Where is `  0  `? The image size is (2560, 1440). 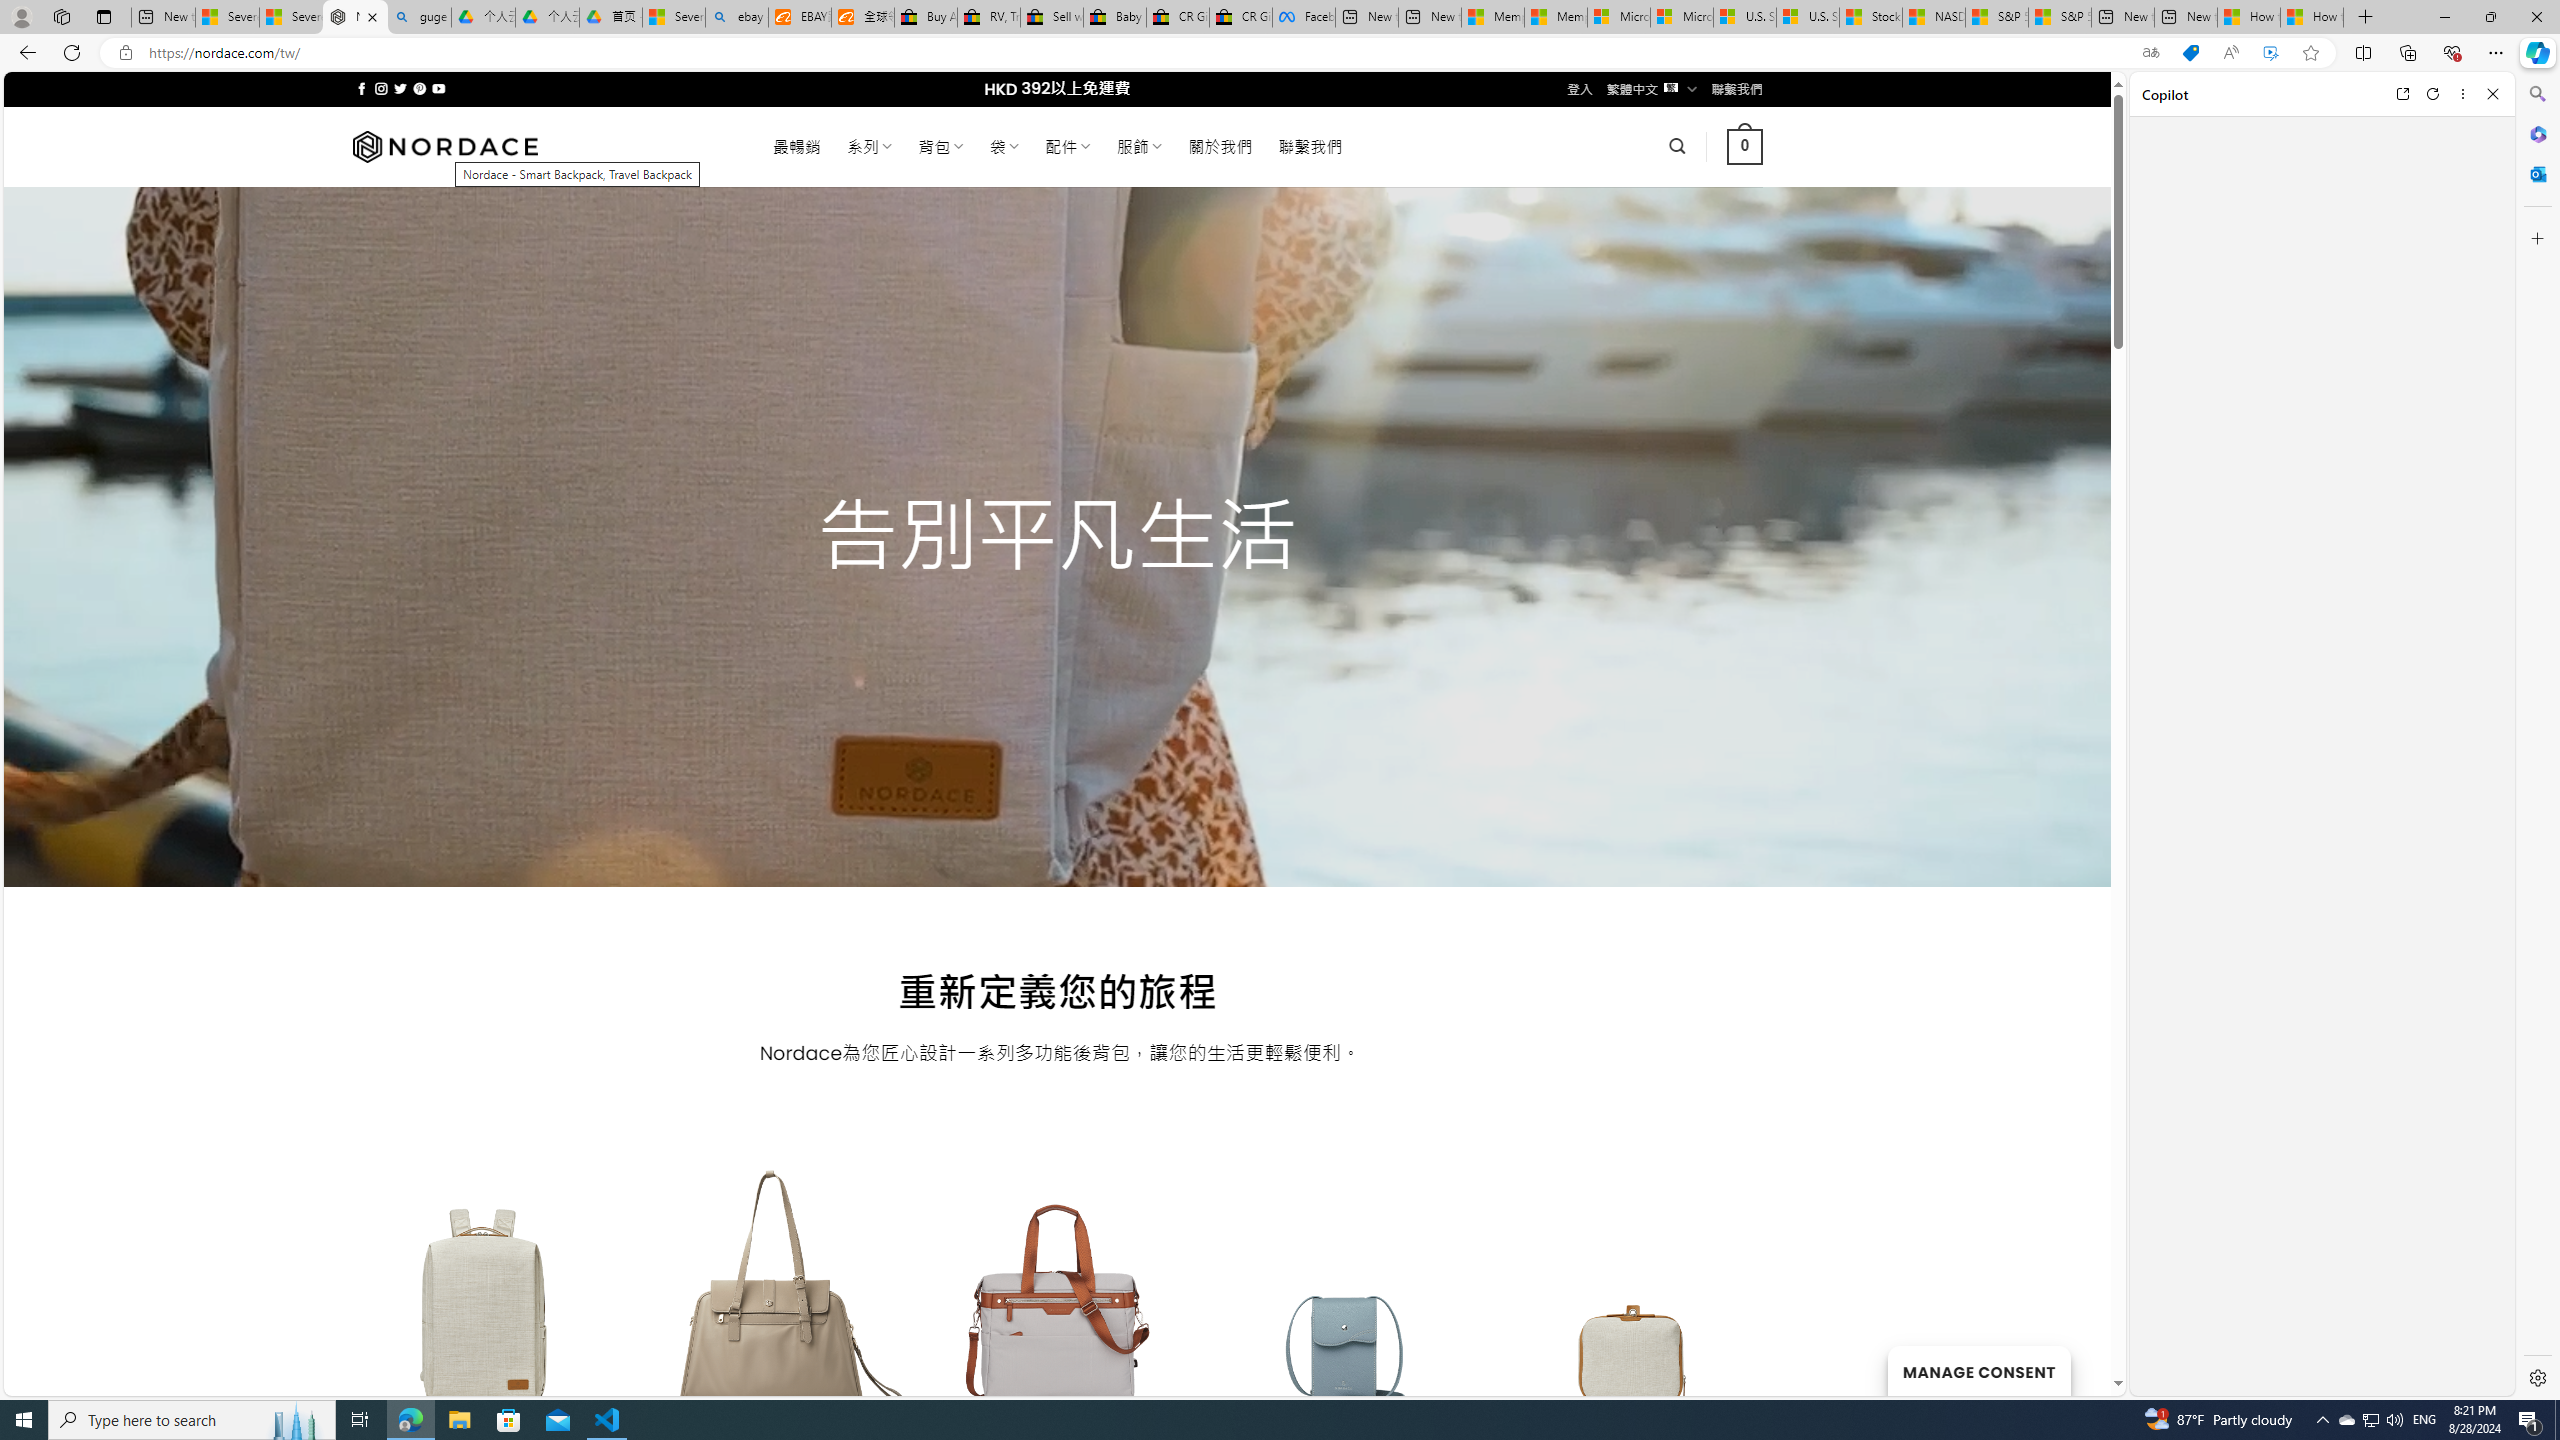
  0   is located at coordinates (1746, 146).